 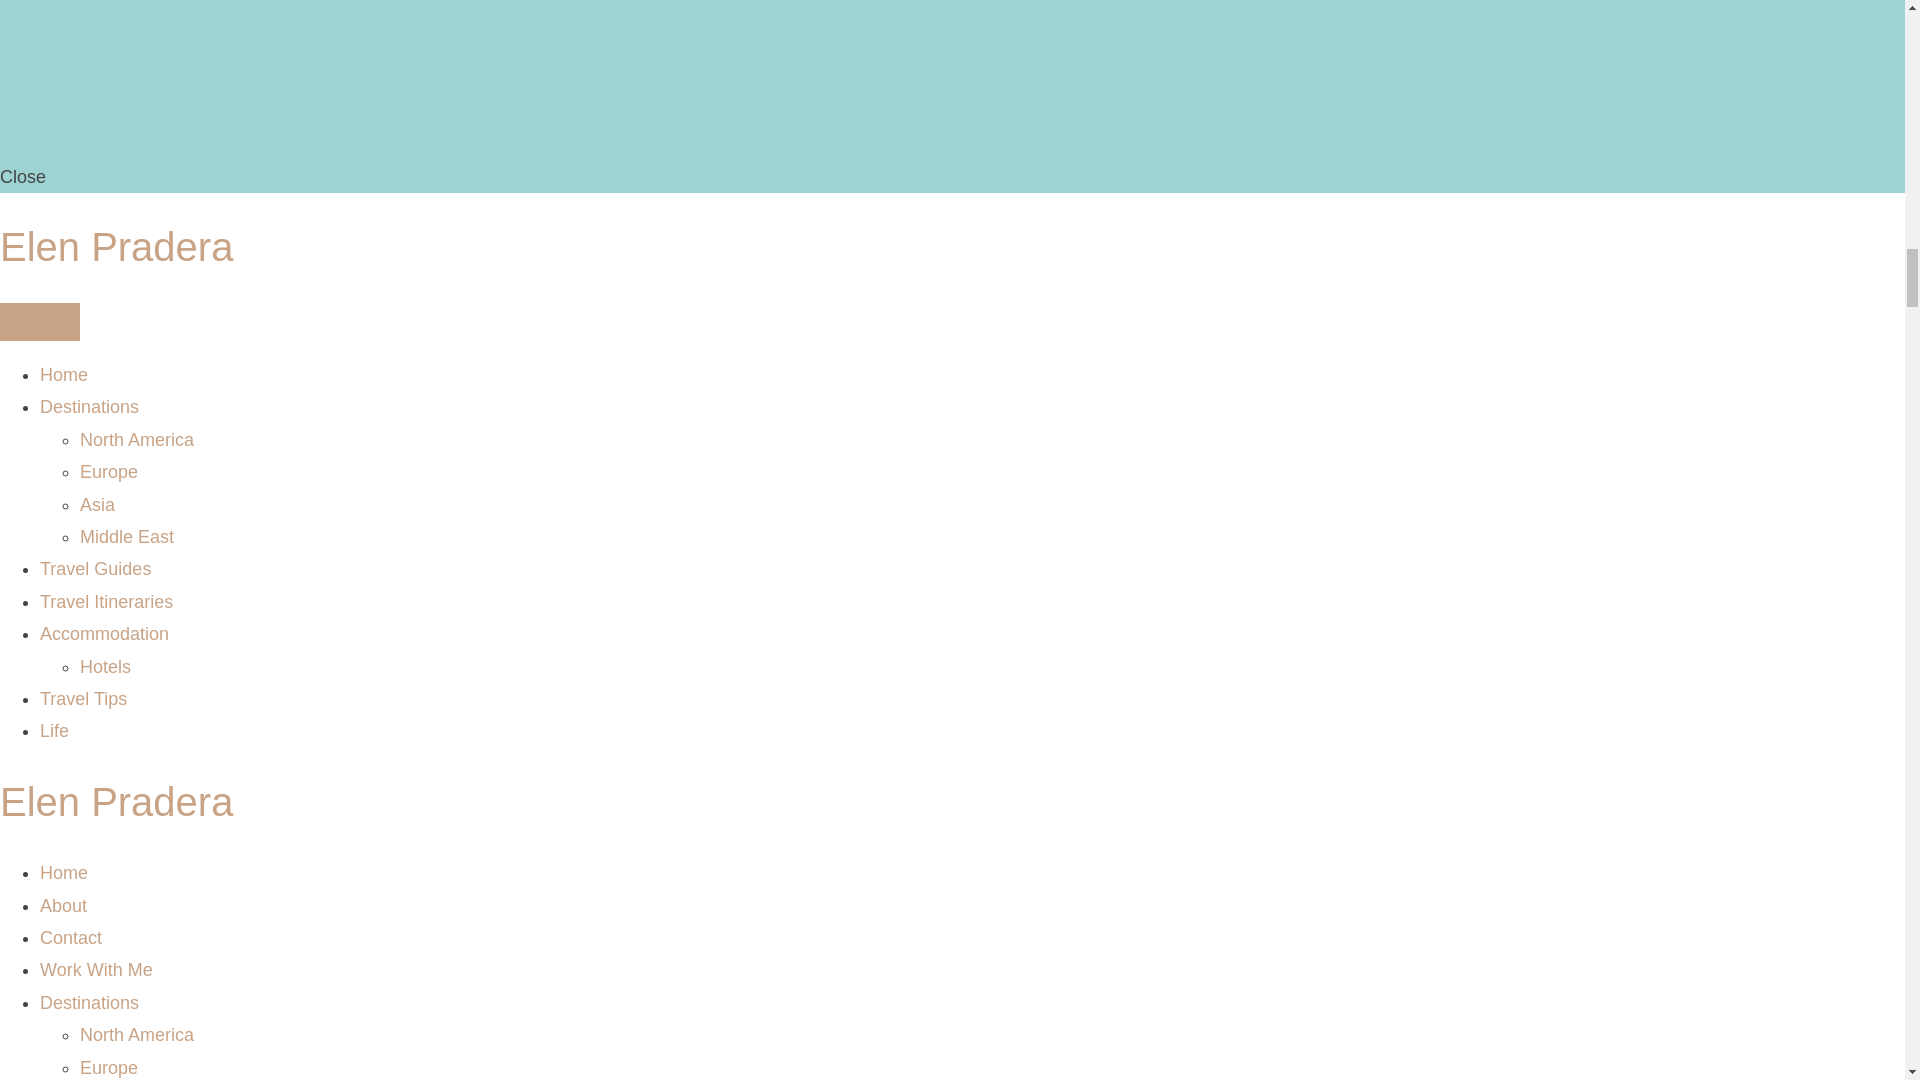 What do you see at coordinates (63, 906) in the screenshot?
I see `About` at bounding box center [63, 906].